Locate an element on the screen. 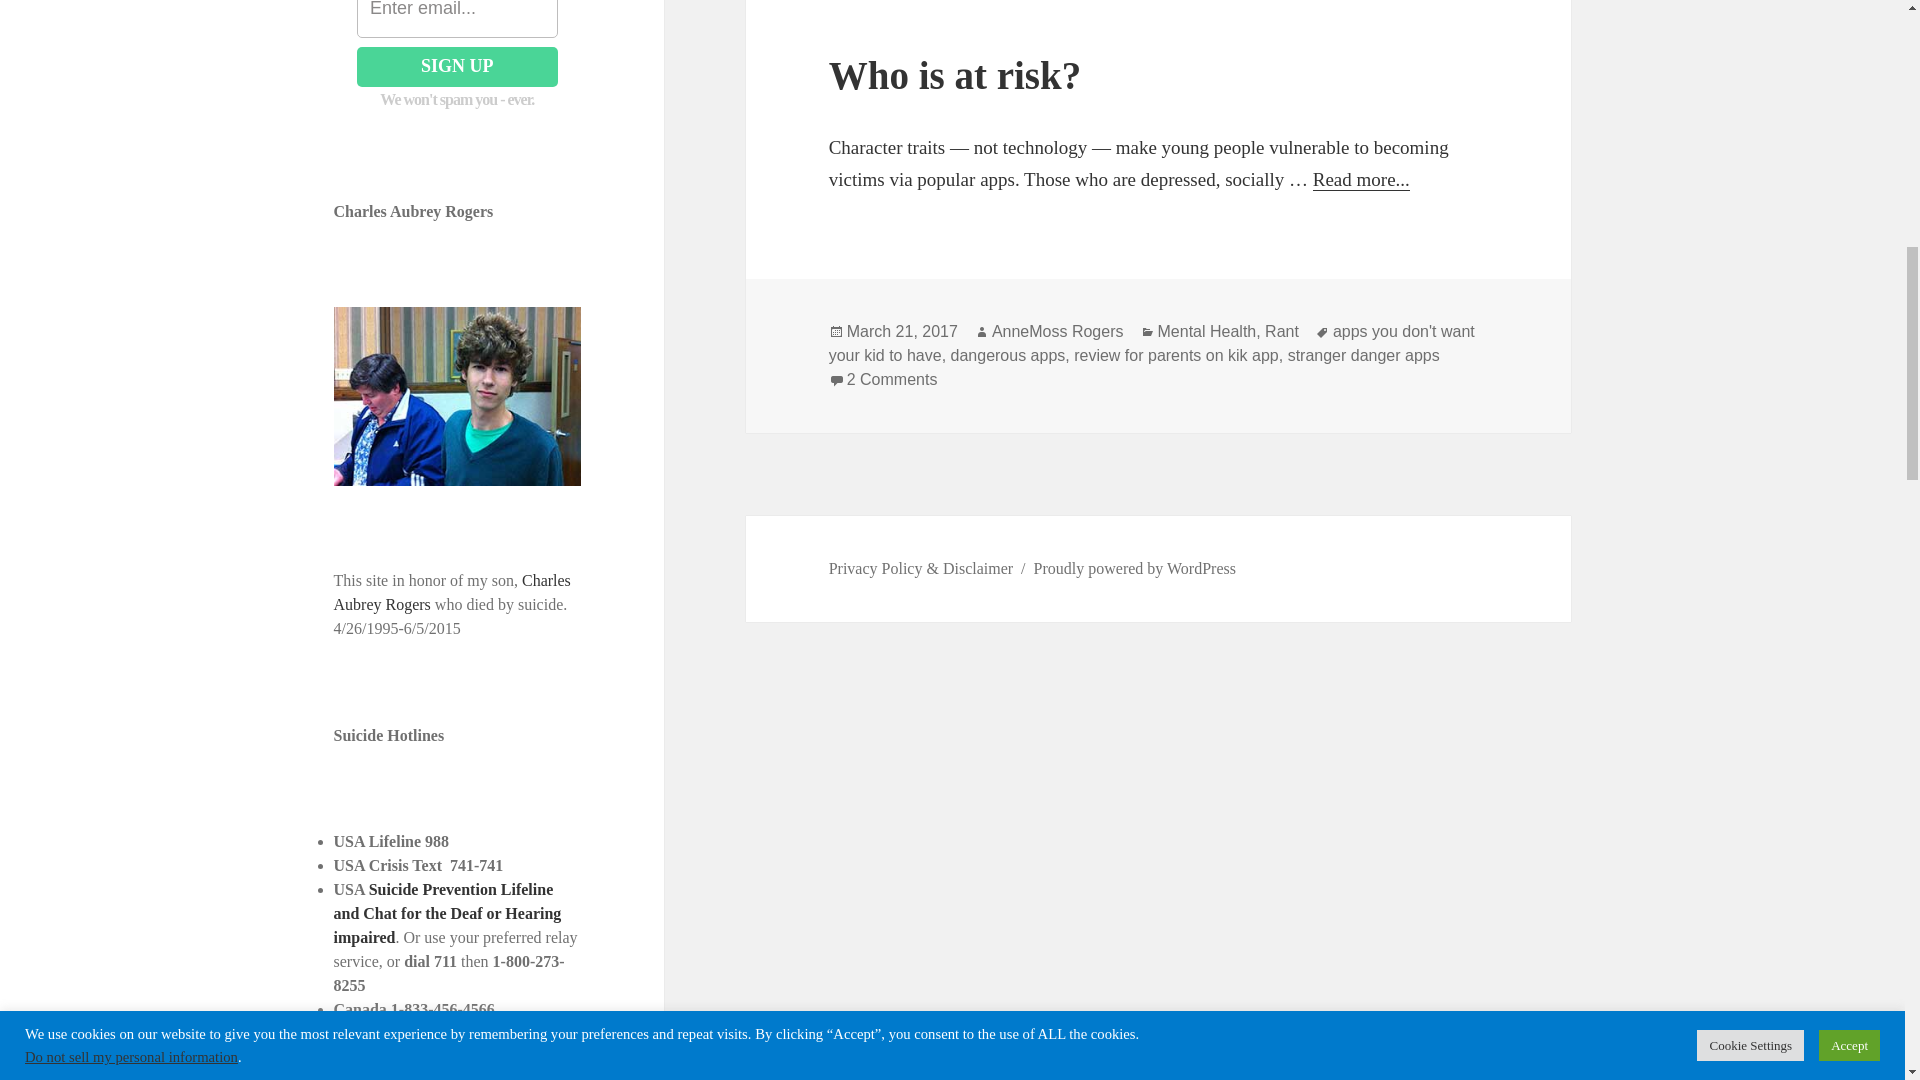 This screenshot has height=1080, width=1920. SIGN UP is located at coordinates (458, 67).